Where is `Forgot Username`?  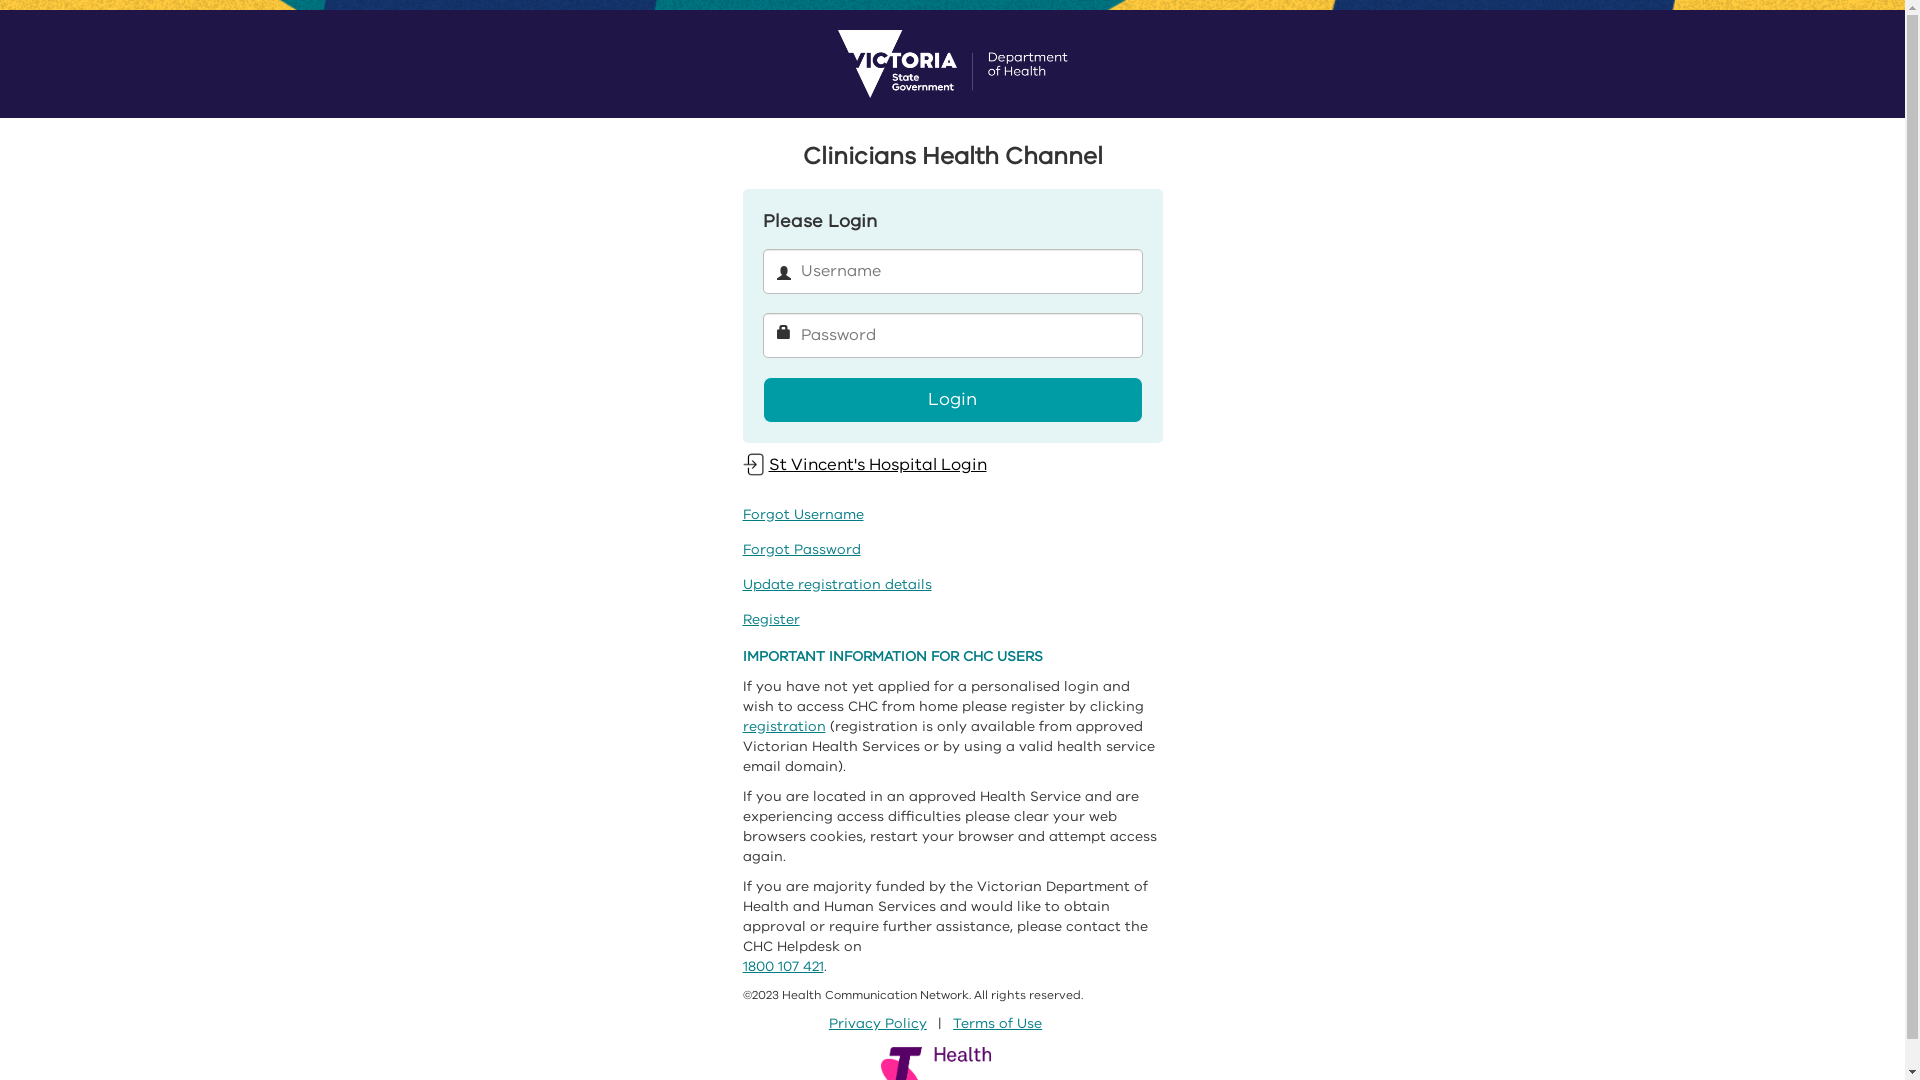 Forgot Username is located at coordinates (802, 514).